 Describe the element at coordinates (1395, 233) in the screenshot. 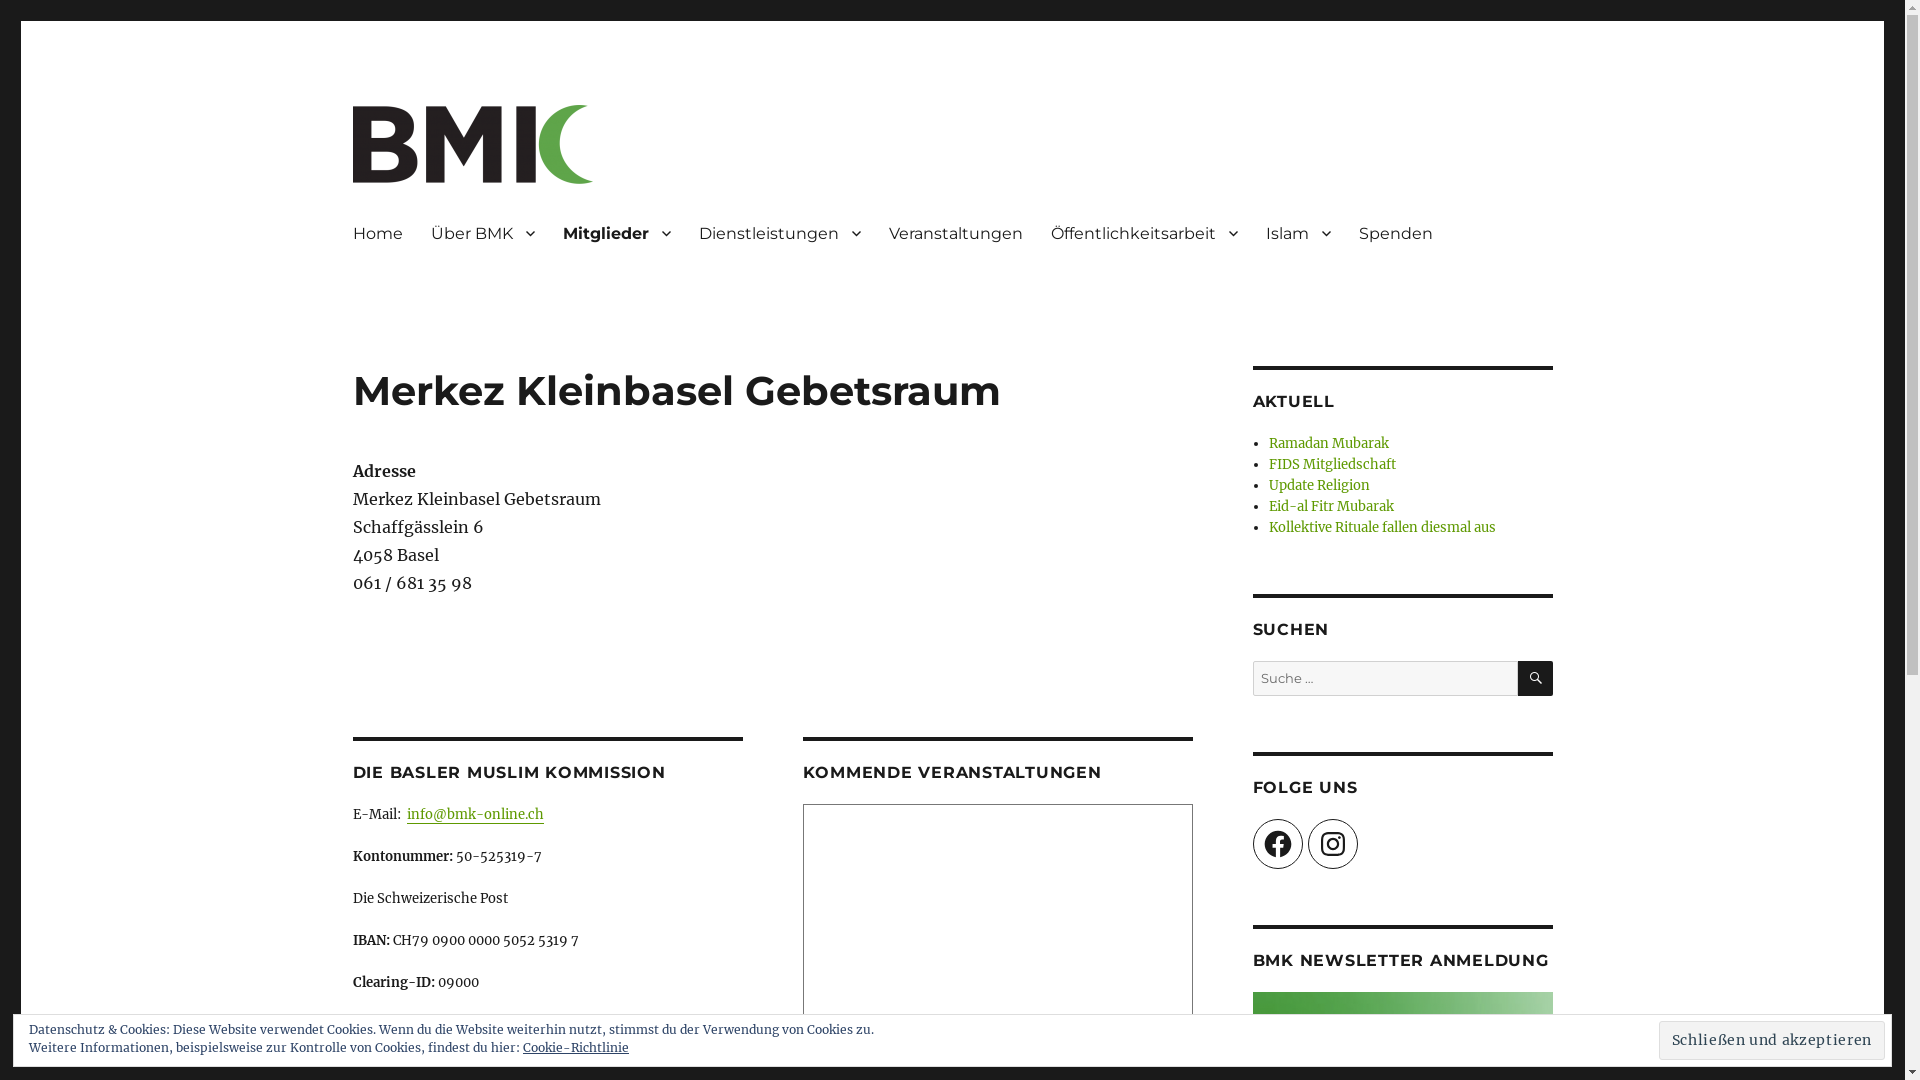

I see `Spenden` at that location.